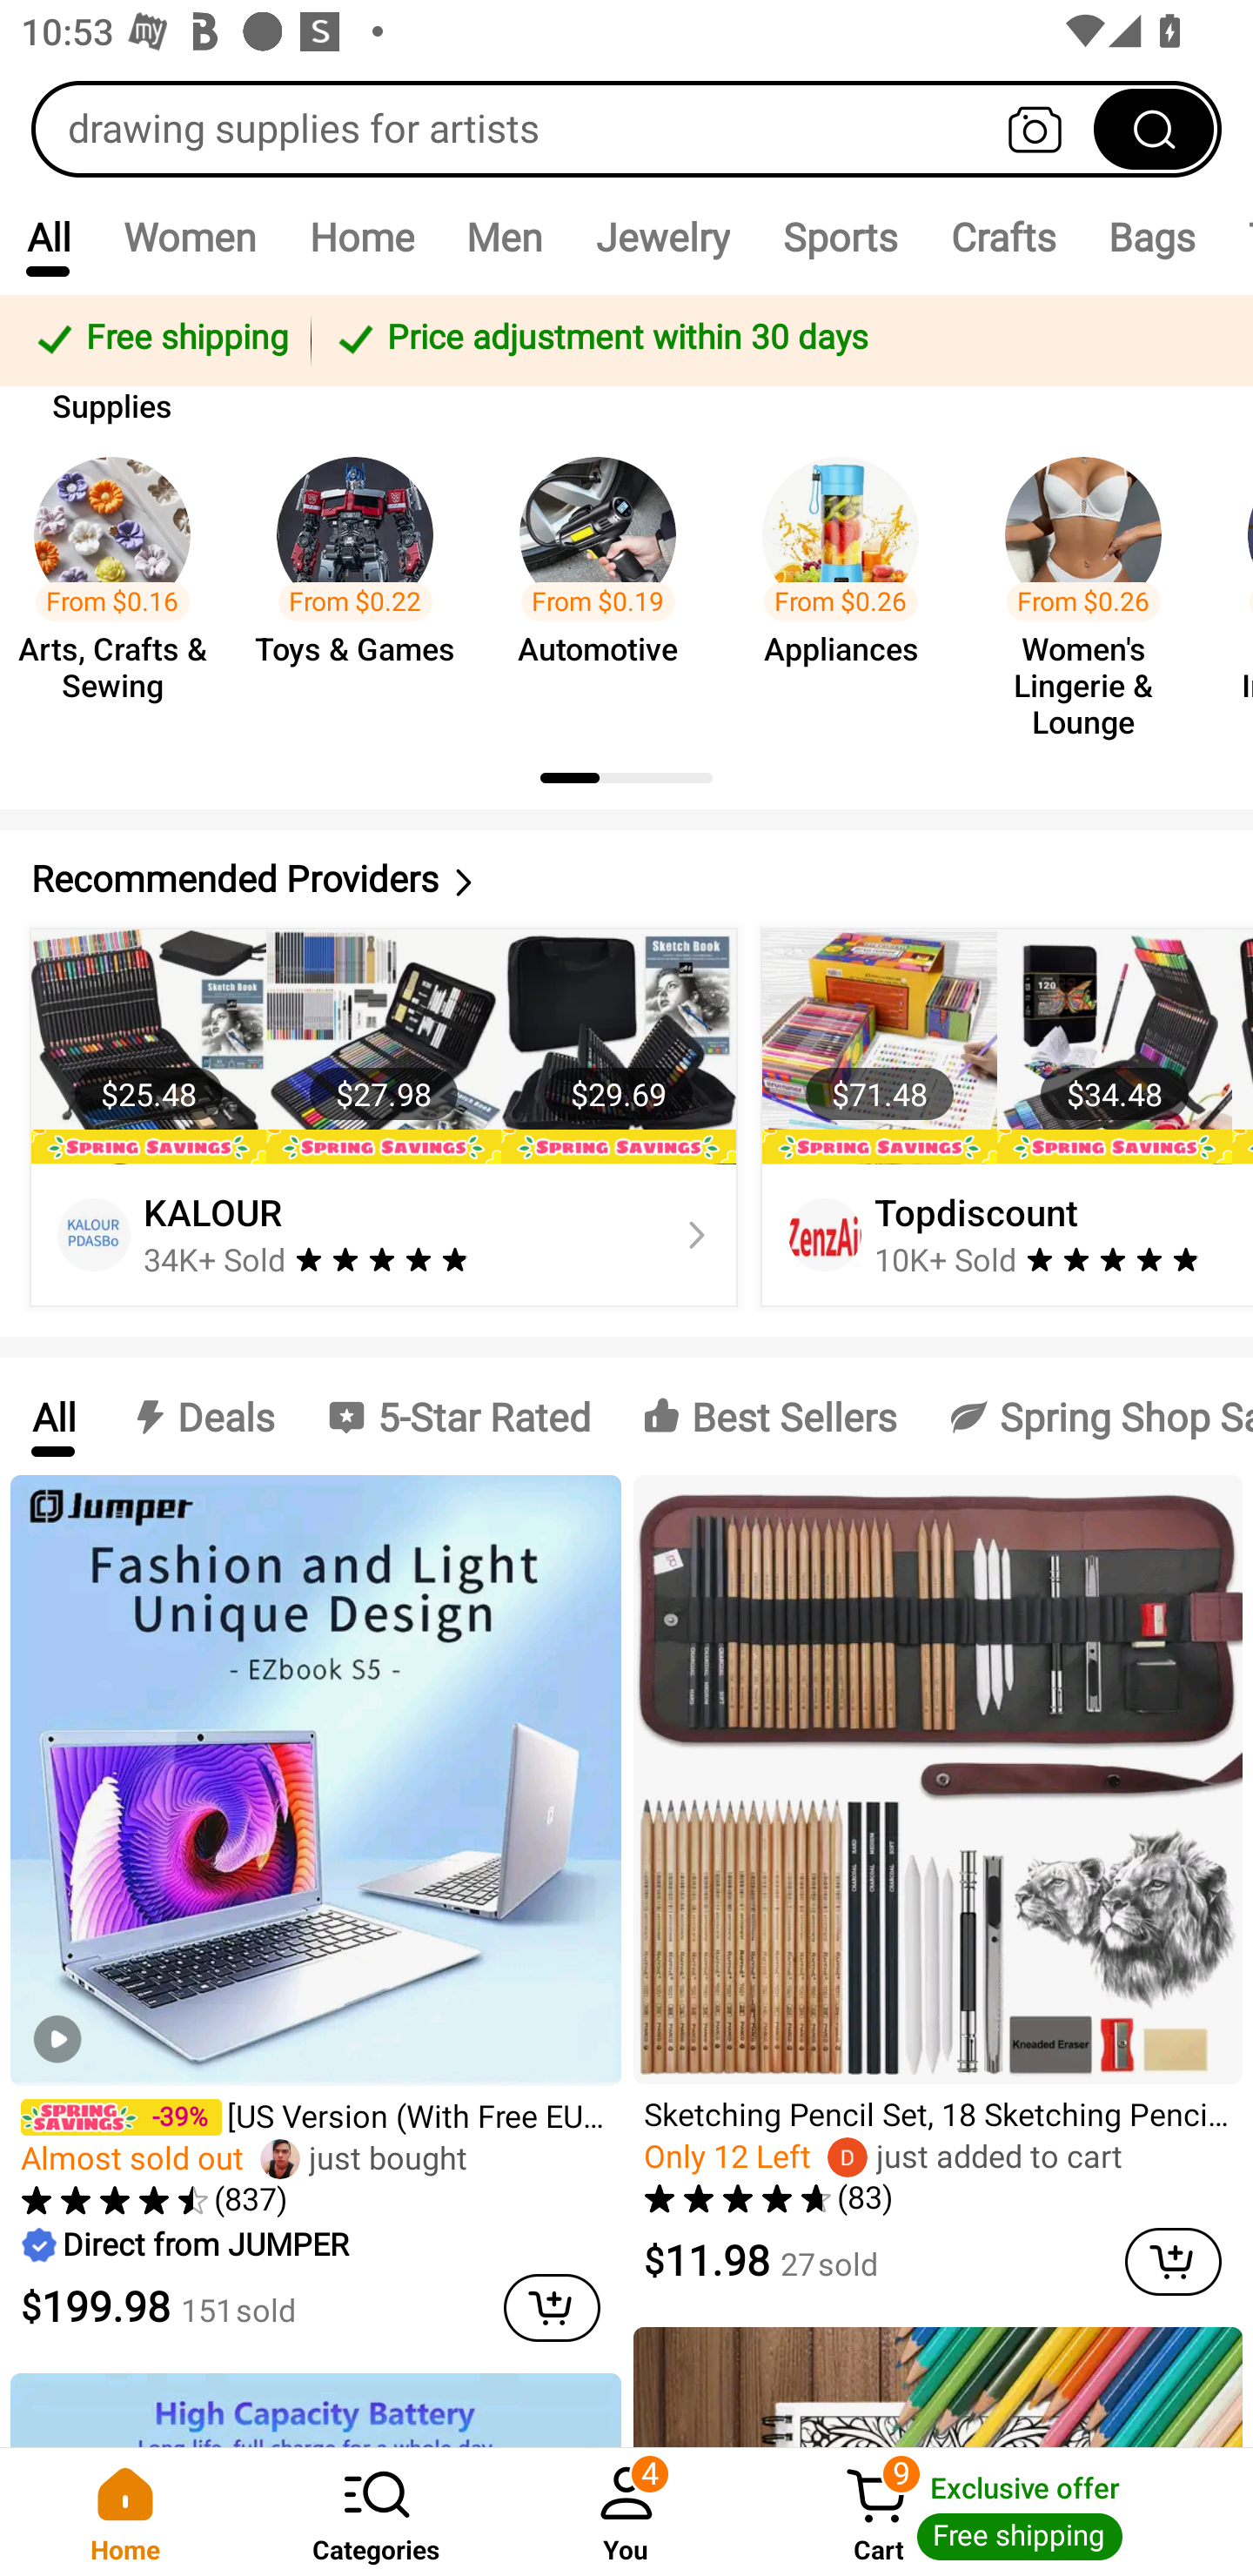 The width and height of the screenshot is (1253, 2576). Describe the element at coordinates (364, 583) in the screenshot. I see `From $0.22 Toys & Games` at that location.